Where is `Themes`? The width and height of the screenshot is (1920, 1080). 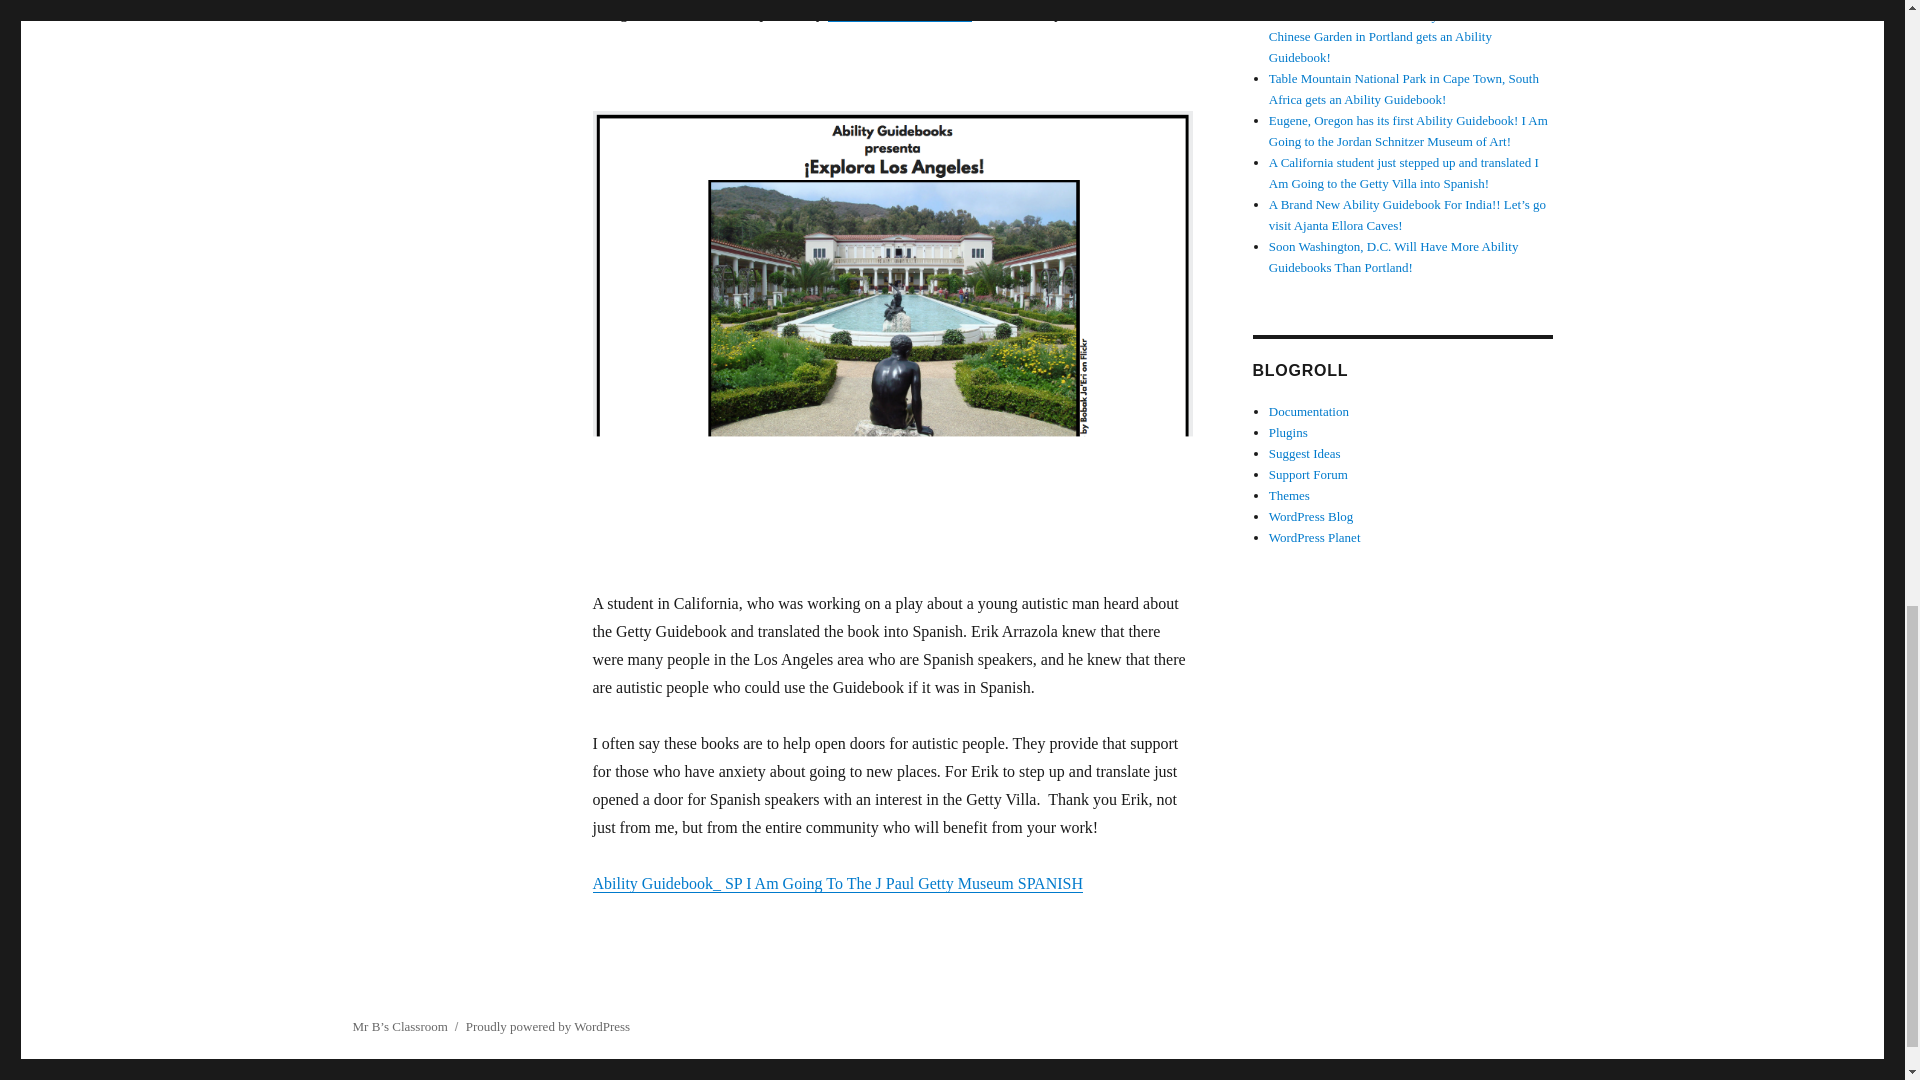 Themes is located at coordinates (1289, 496).